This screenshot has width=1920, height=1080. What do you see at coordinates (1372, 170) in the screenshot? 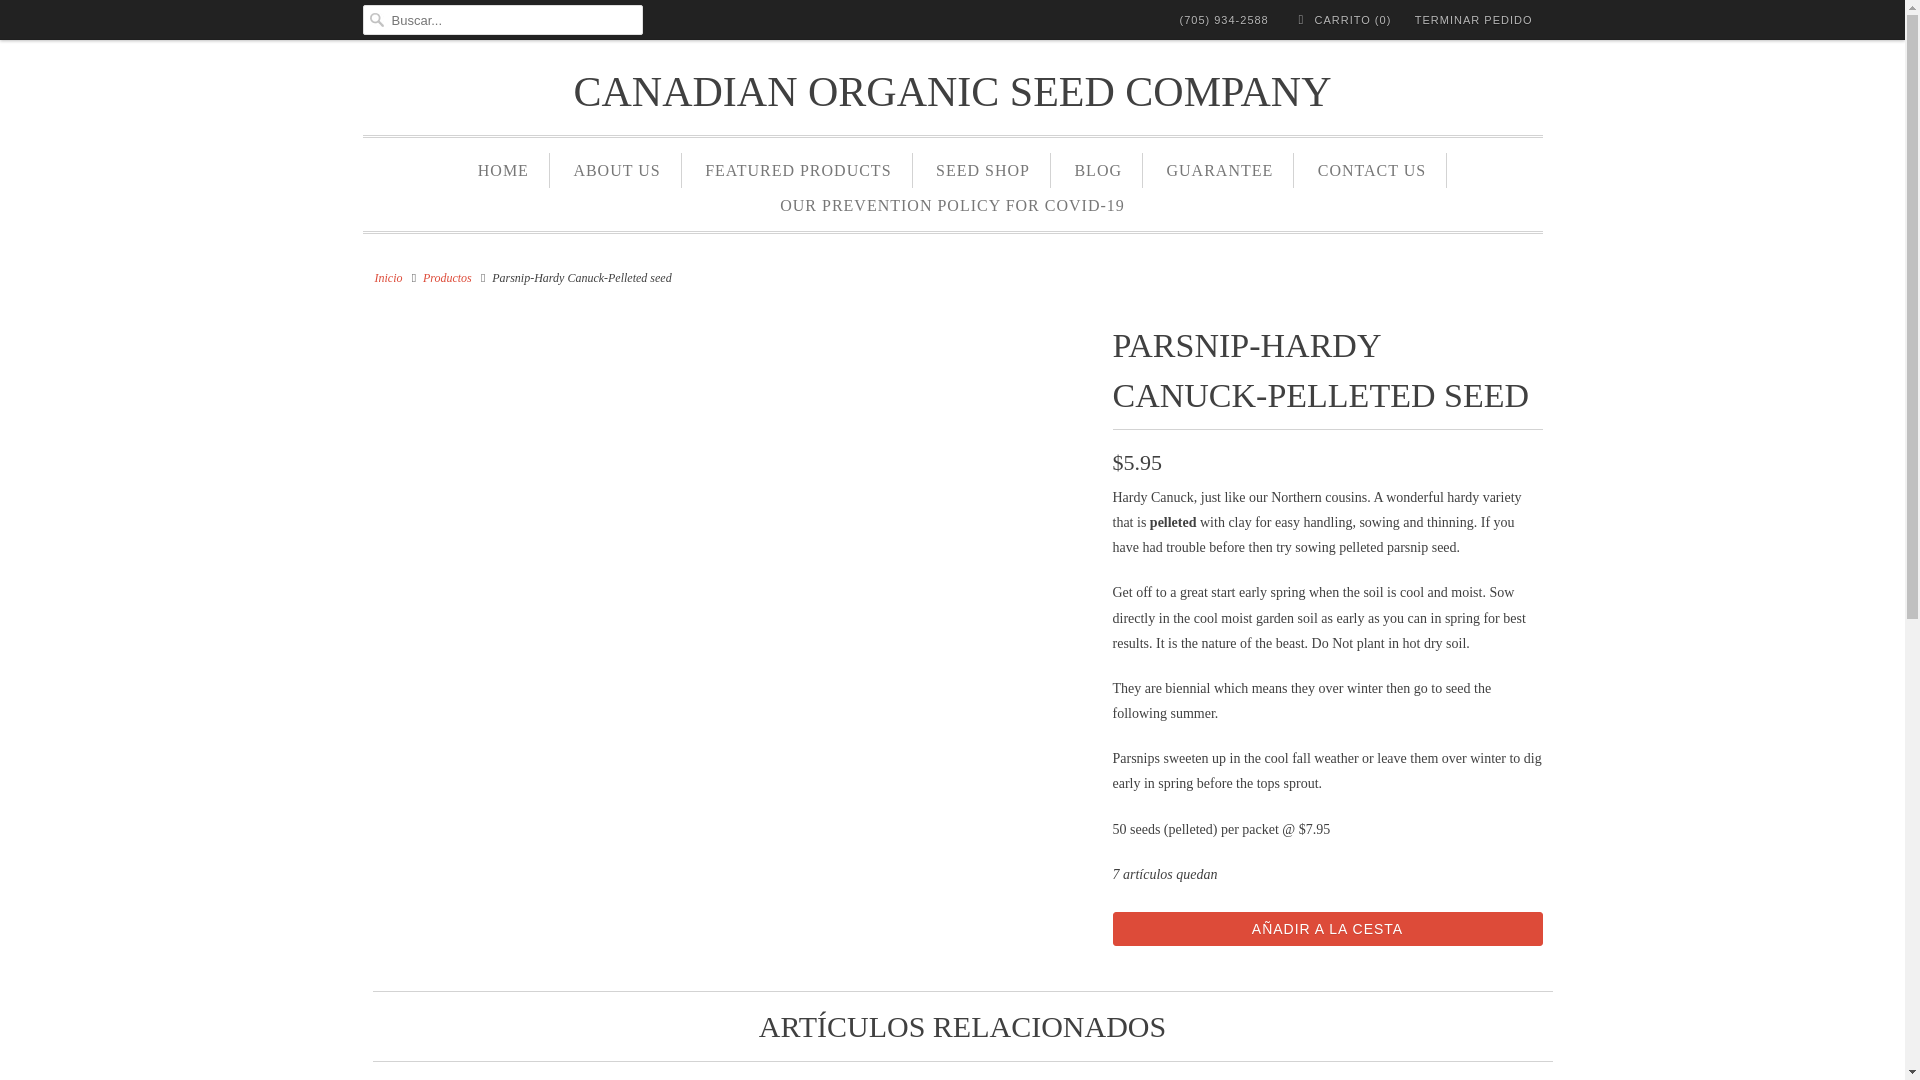
I see `CONTACT US` at bounding box center [1372, 170].